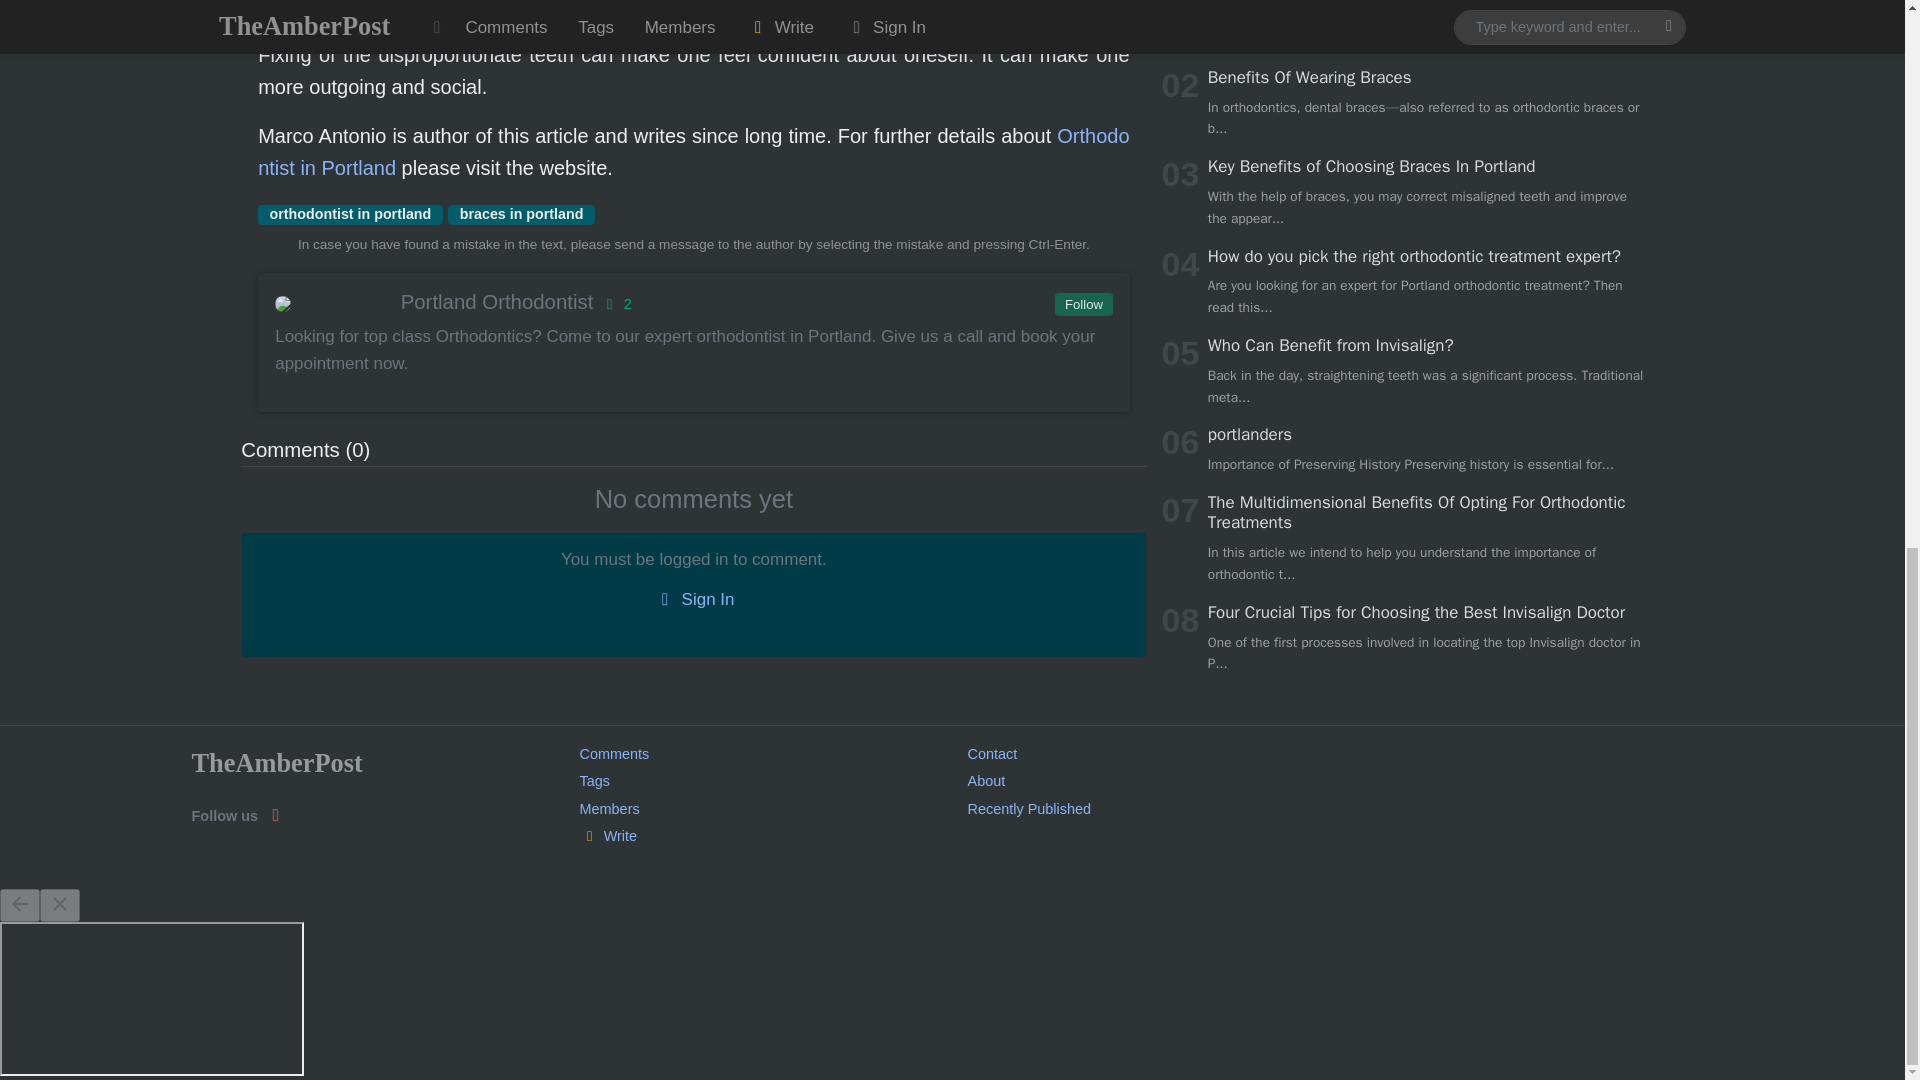 The width and height of the screenshot is (1920, 1080). Describe the element at coordinates (350, 214) in the screenshot. I see `orthodontist in portland` at that location.